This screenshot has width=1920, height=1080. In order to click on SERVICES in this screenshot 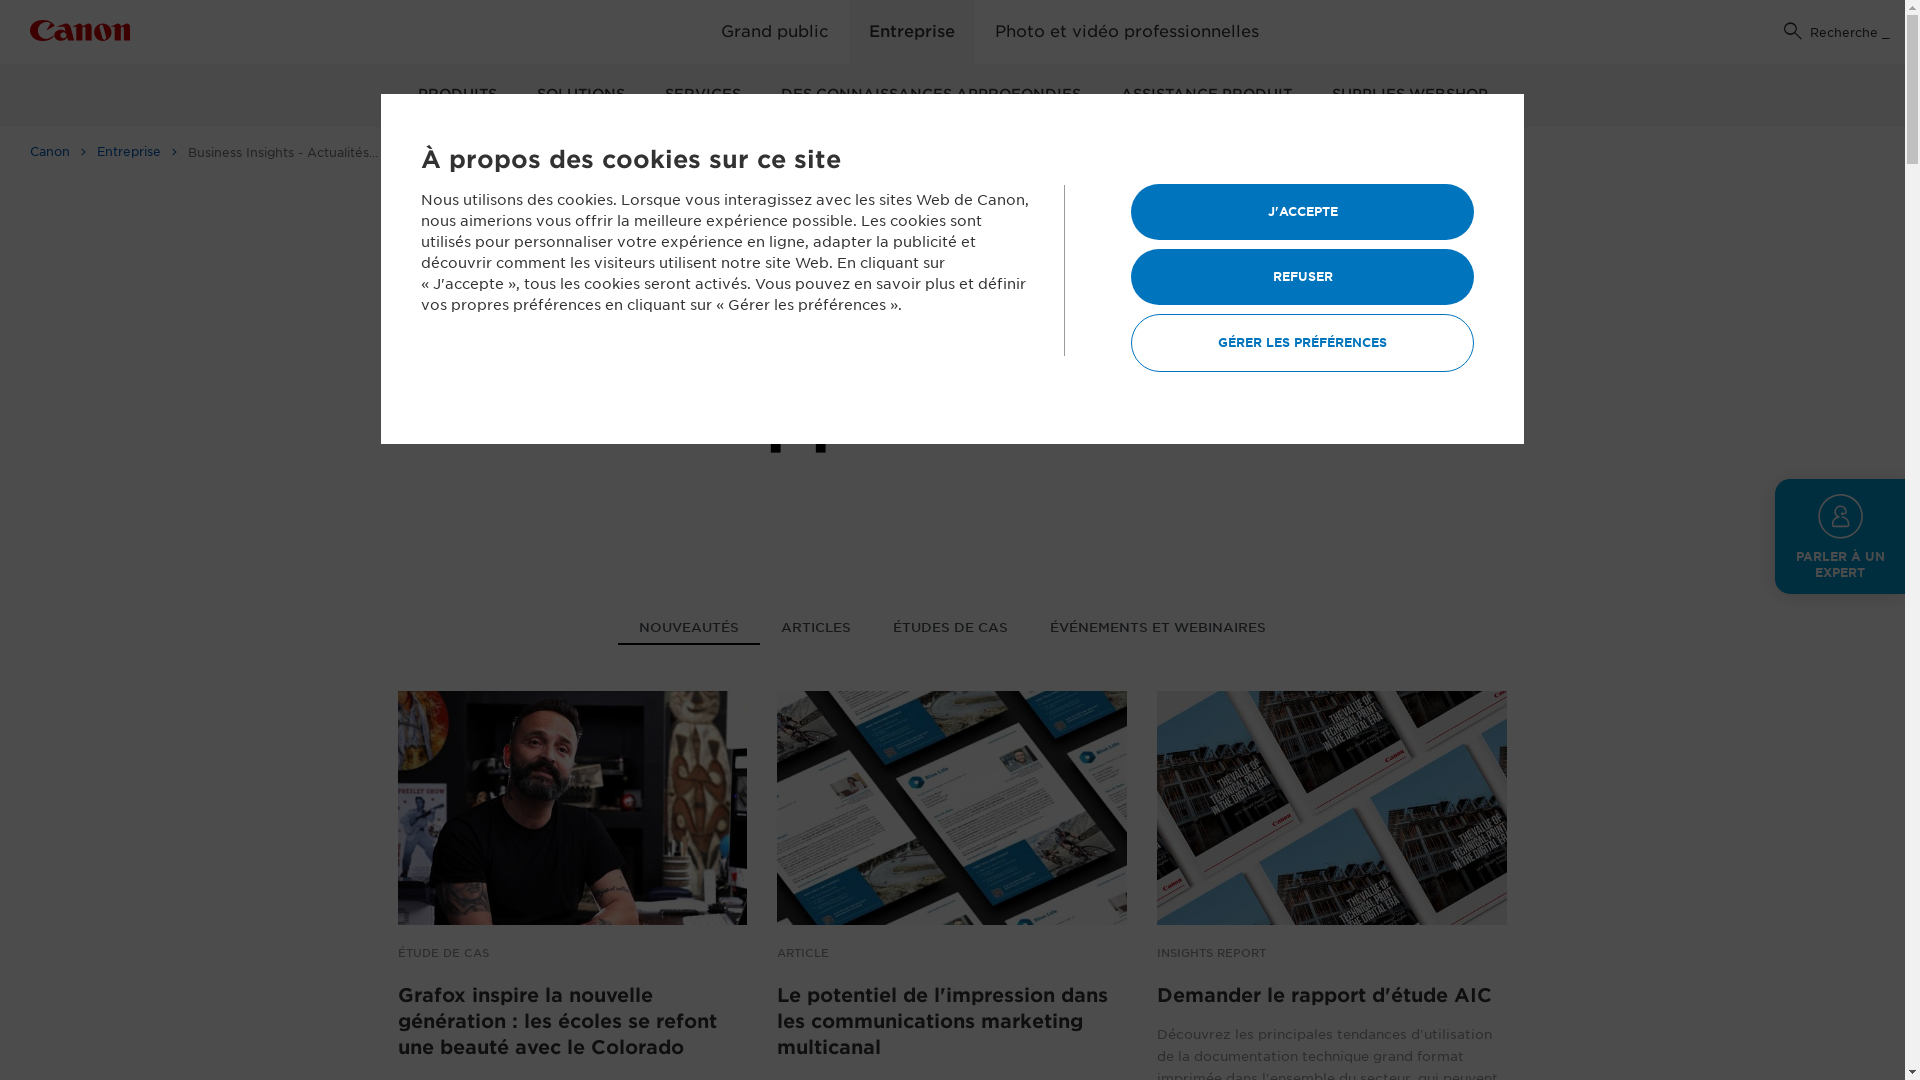, I will do `click(702, 96)`.